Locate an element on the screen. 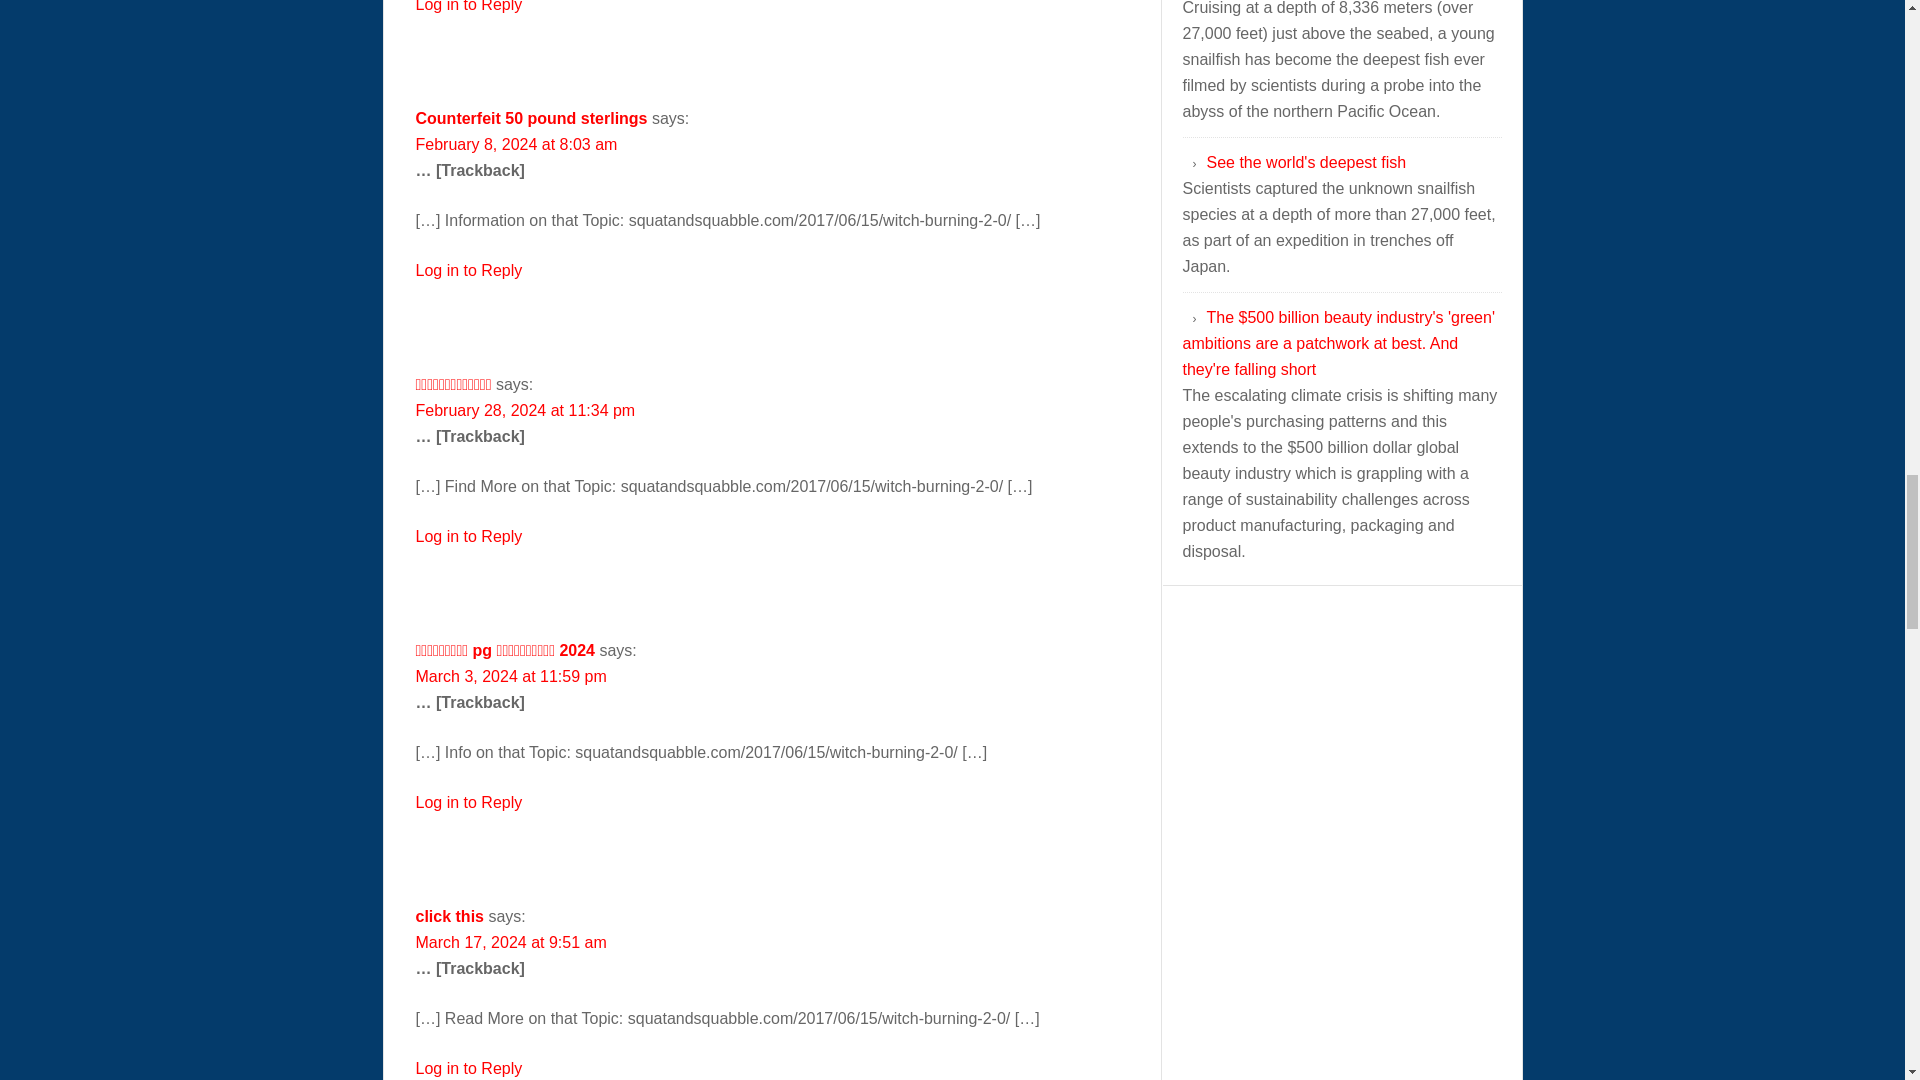  Log in to Reply is located at coordinates (469, 802).